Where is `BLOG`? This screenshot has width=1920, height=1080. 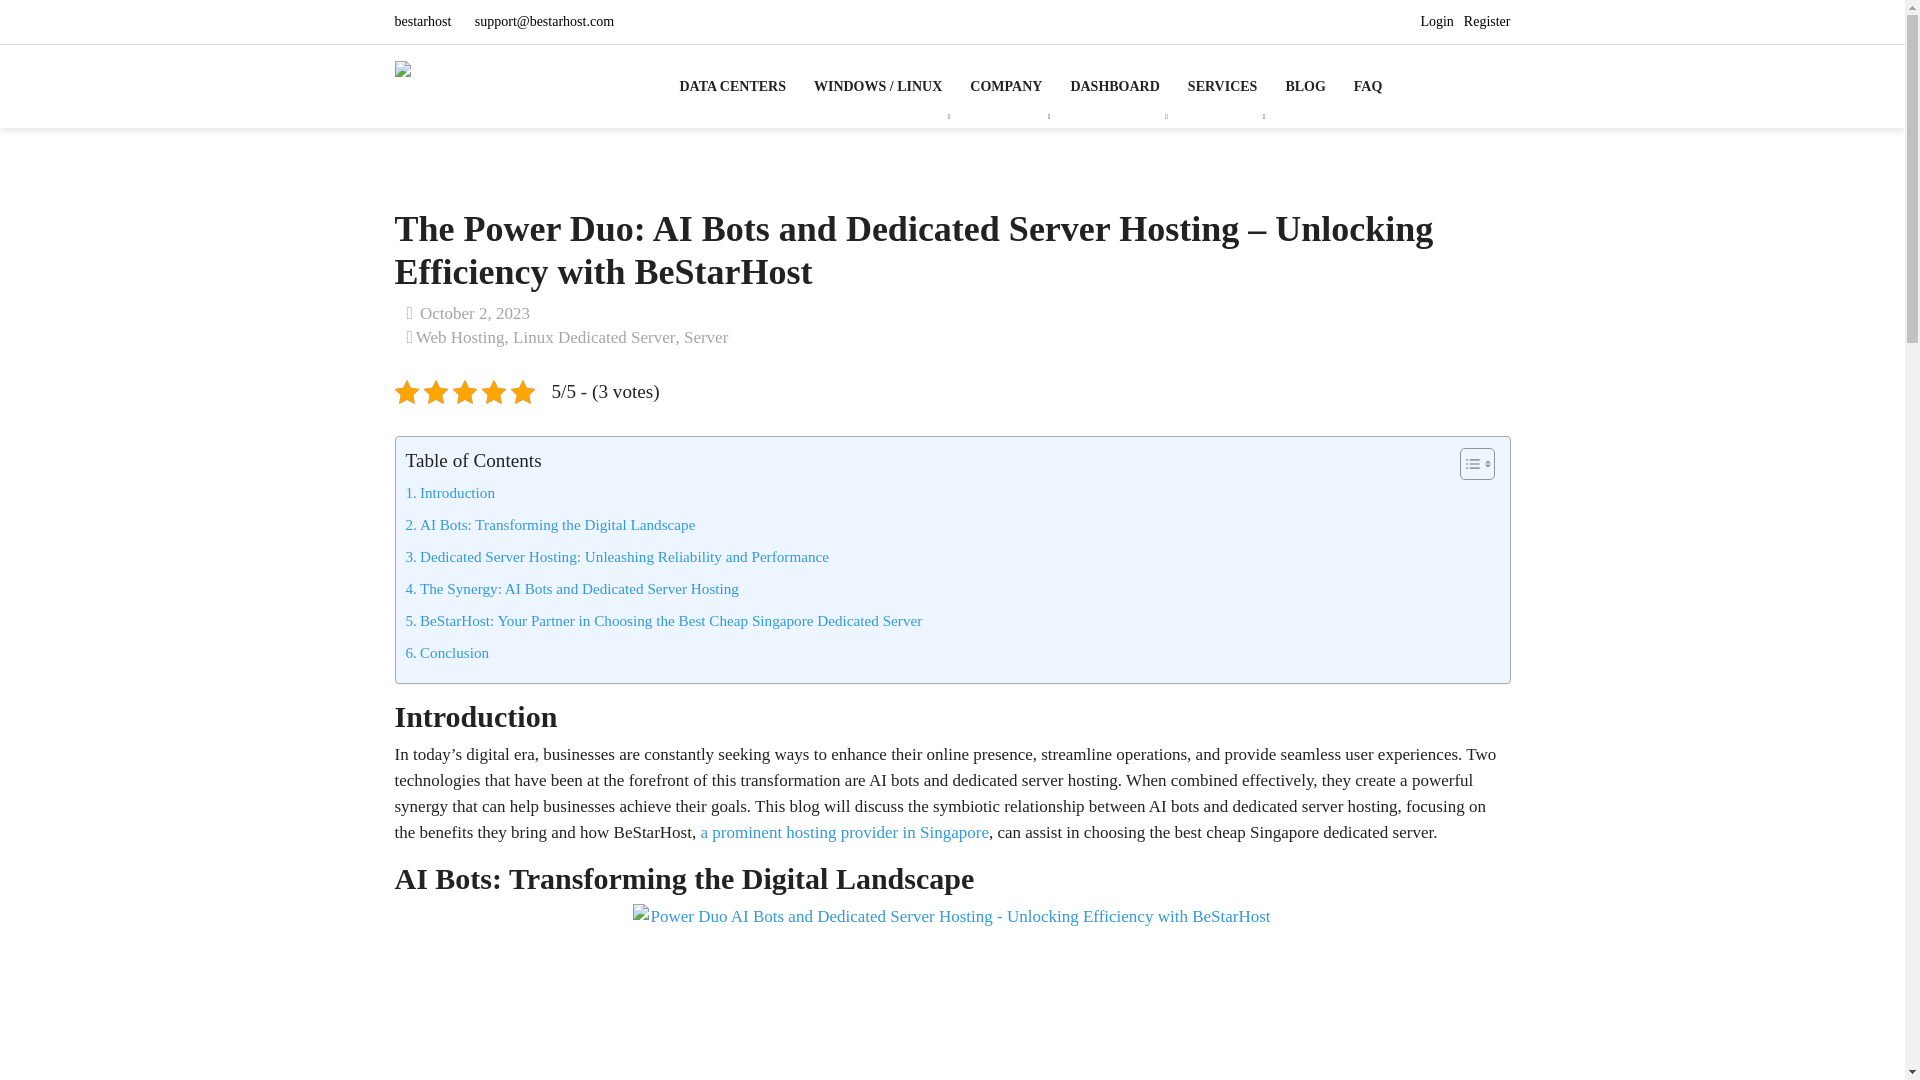 BLOG is located at coordinates (1304, 86).